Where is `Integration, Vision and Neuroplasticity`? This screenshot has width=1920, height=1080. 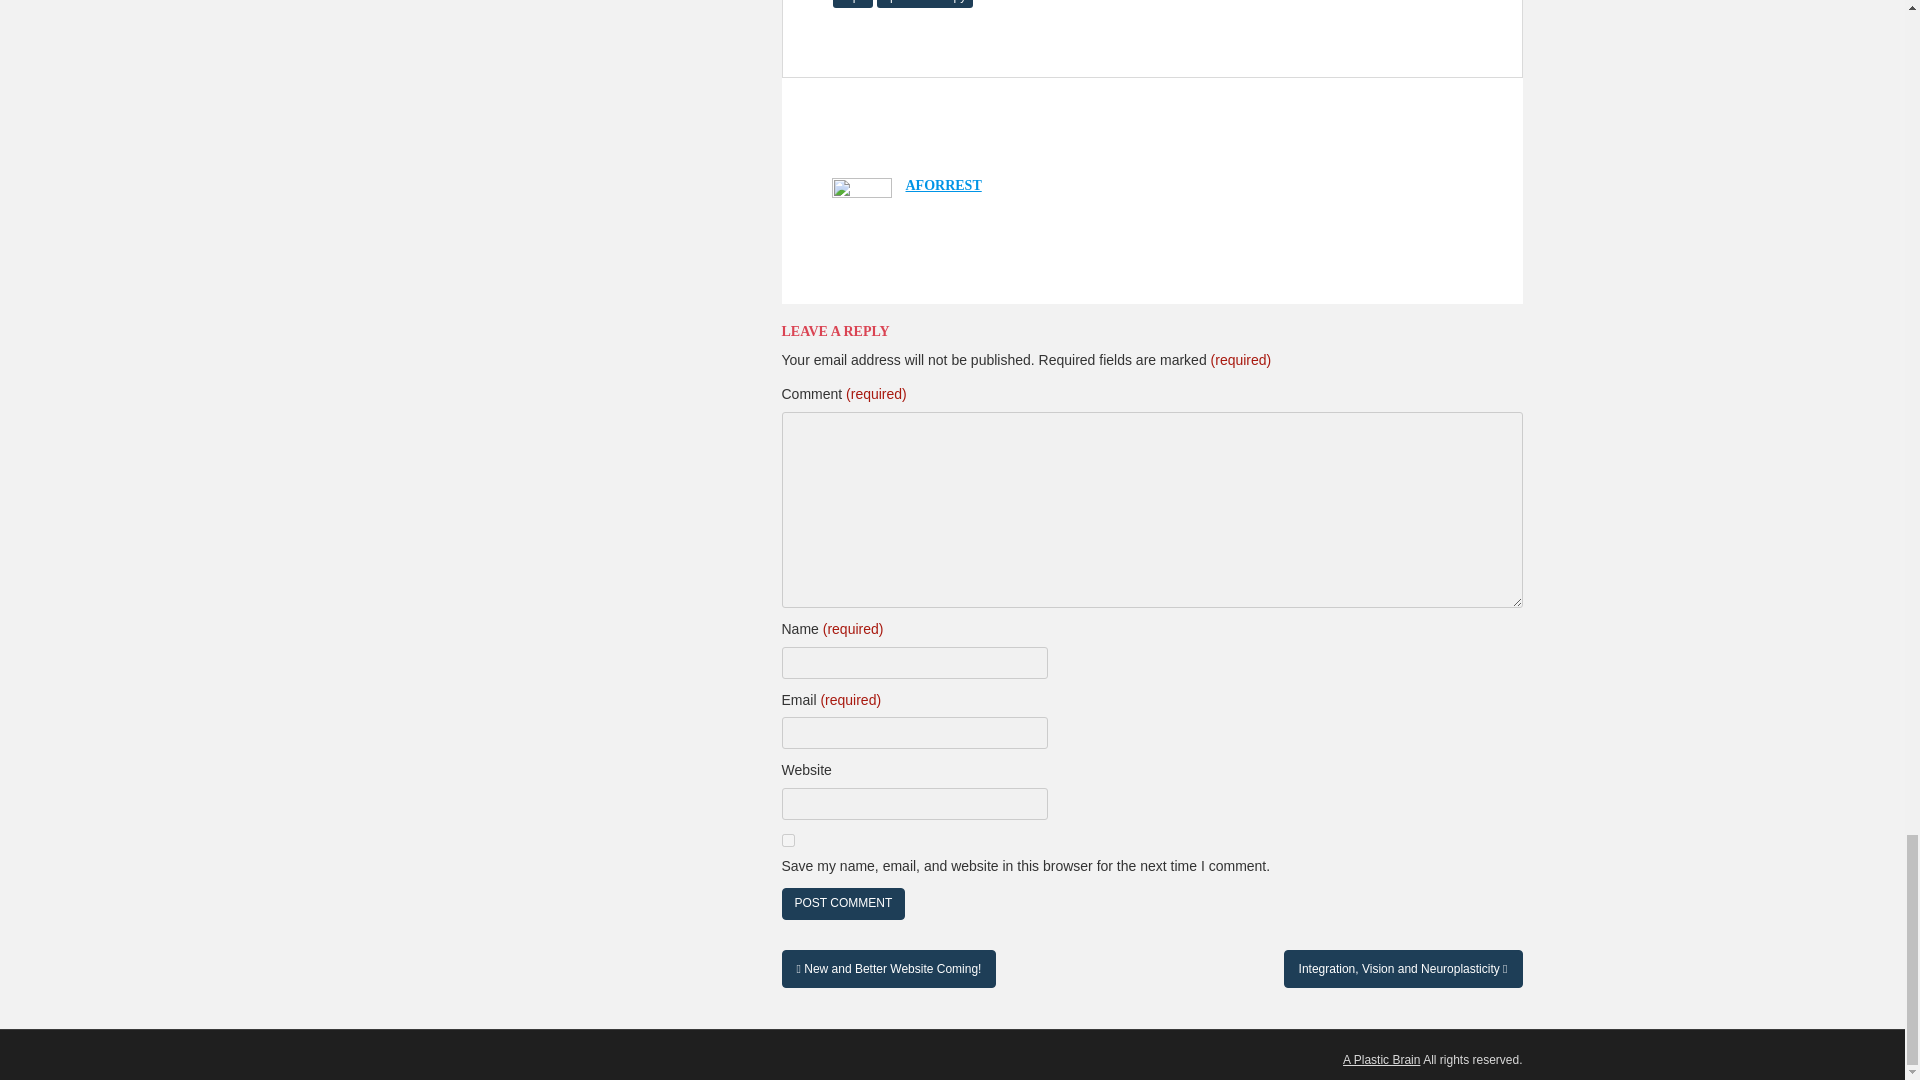
Integration, Vision and Neuroplasticity is located at coordinates (1403, 969).